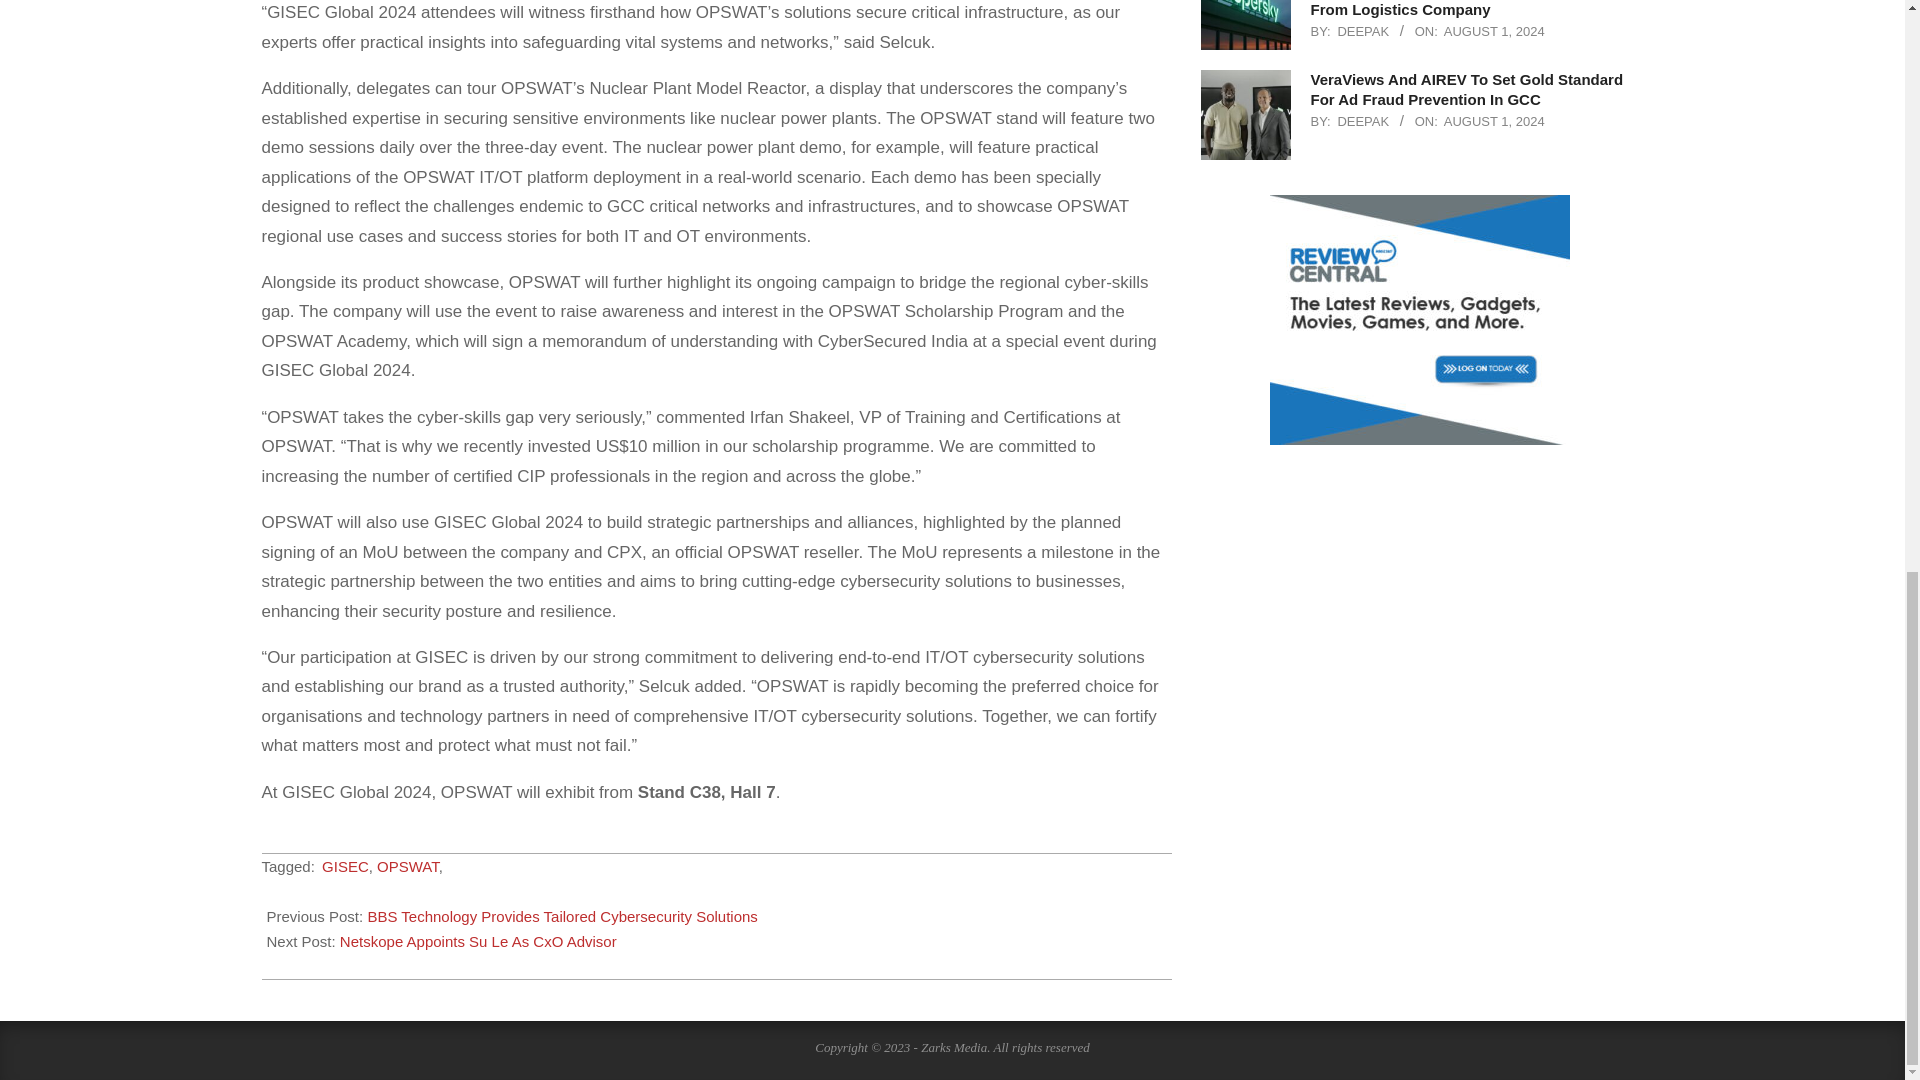 This screenshot has height=1080, width=1920. I want to click on Posts by Deepak, so click(1362, 30).